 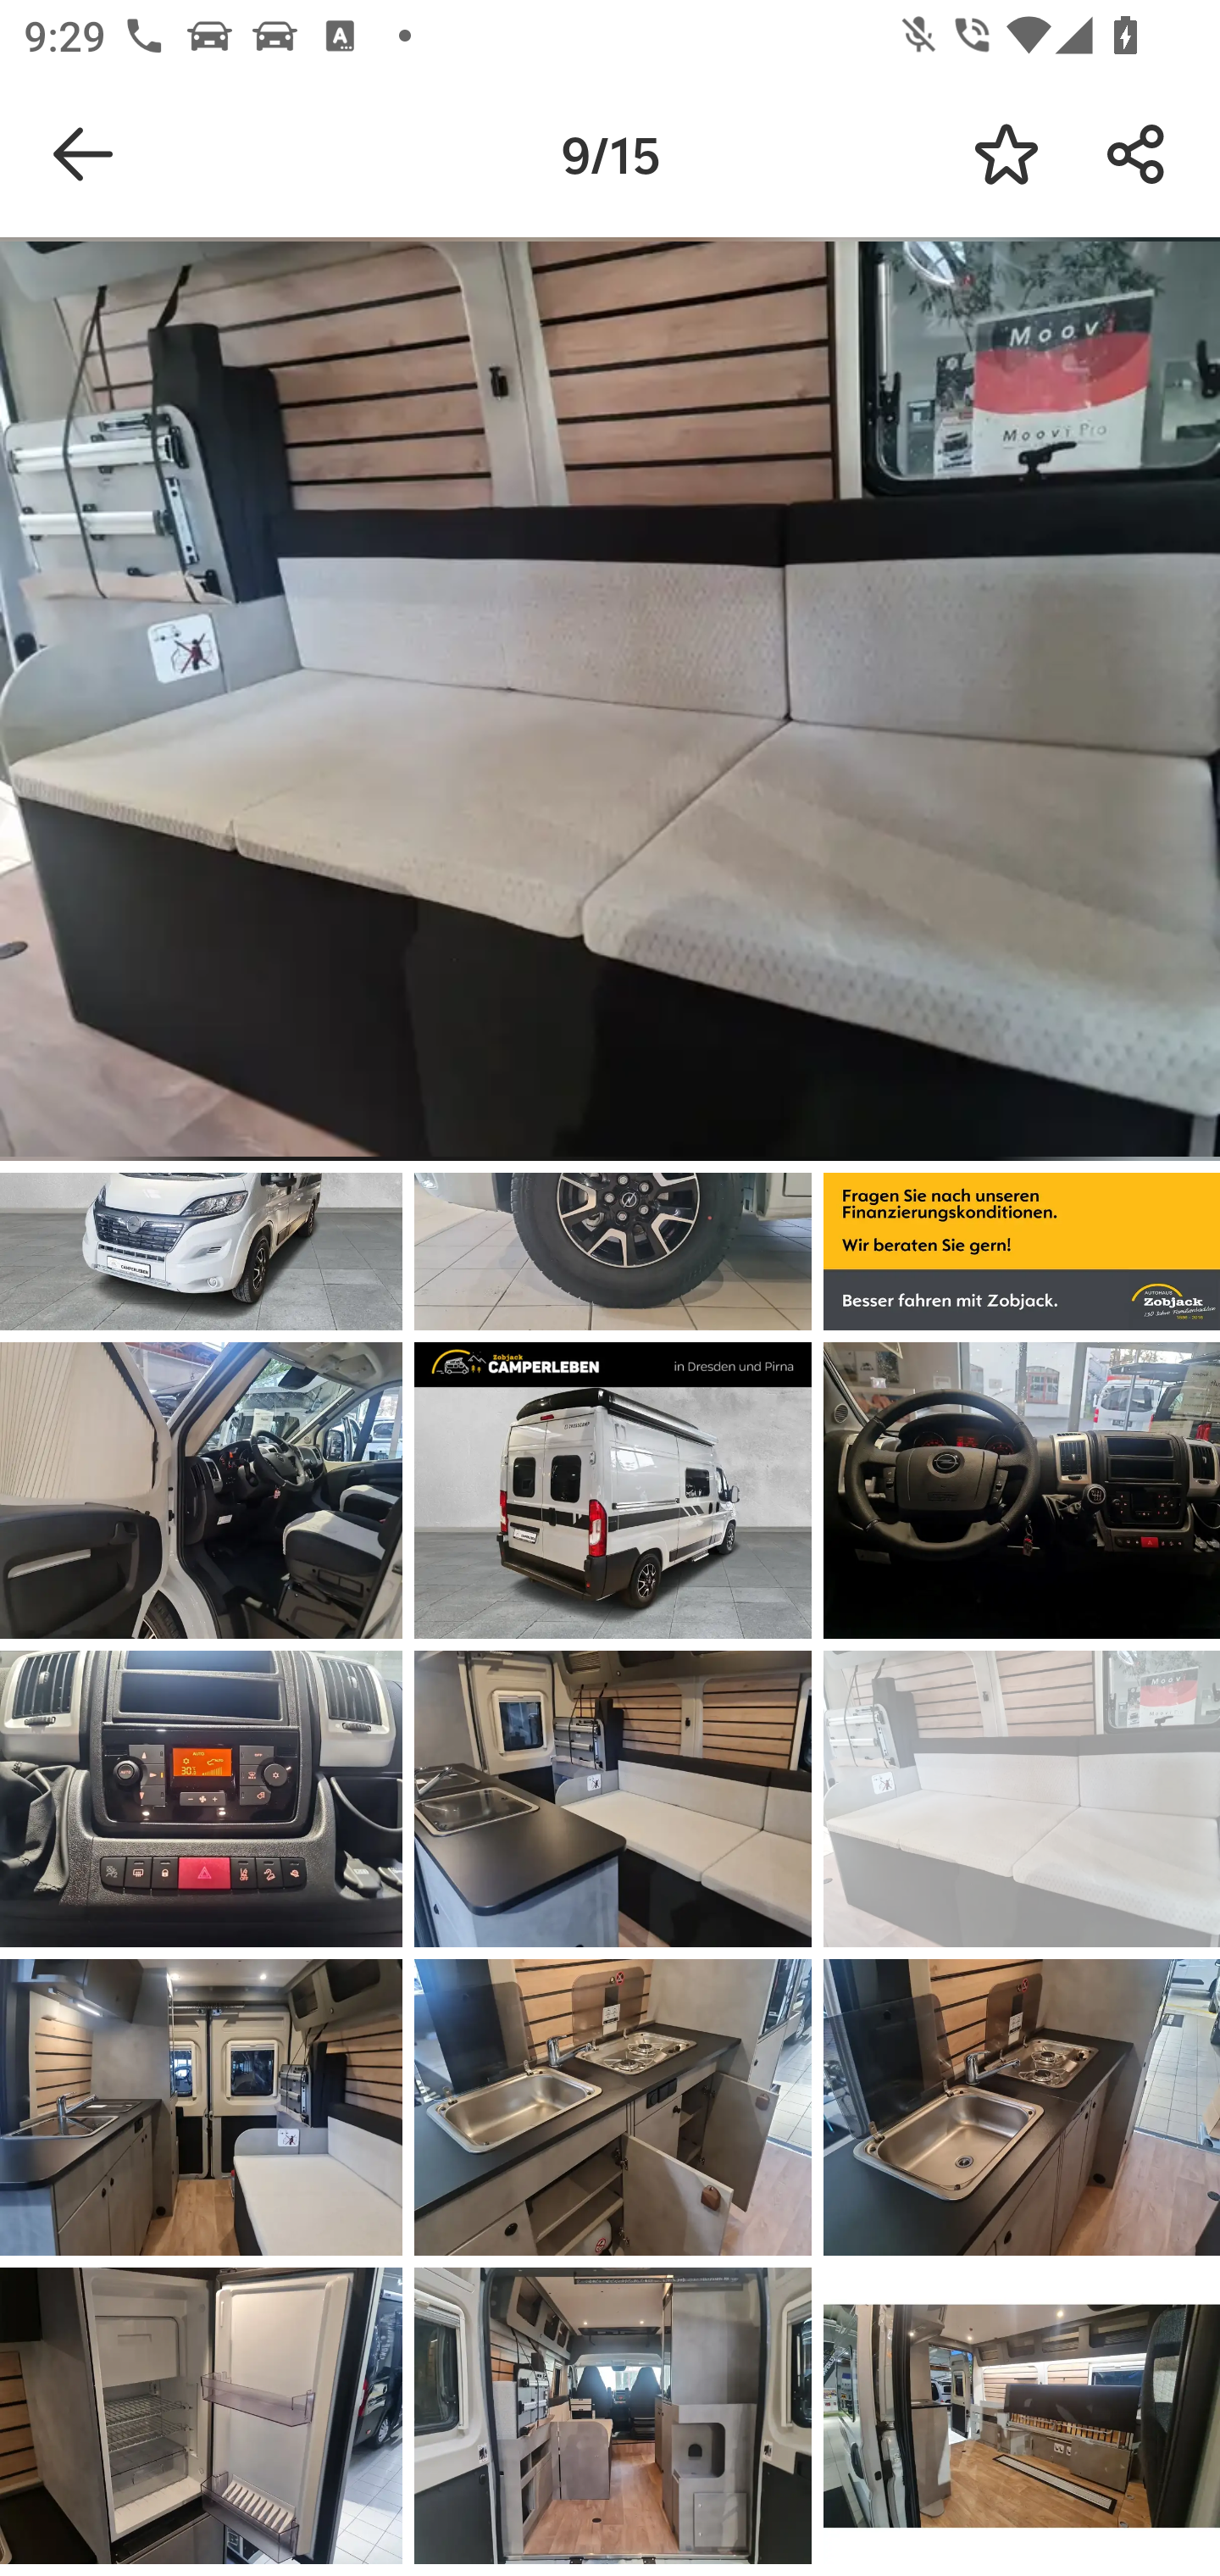 I want to click on image, so click(x=613, y=2108).